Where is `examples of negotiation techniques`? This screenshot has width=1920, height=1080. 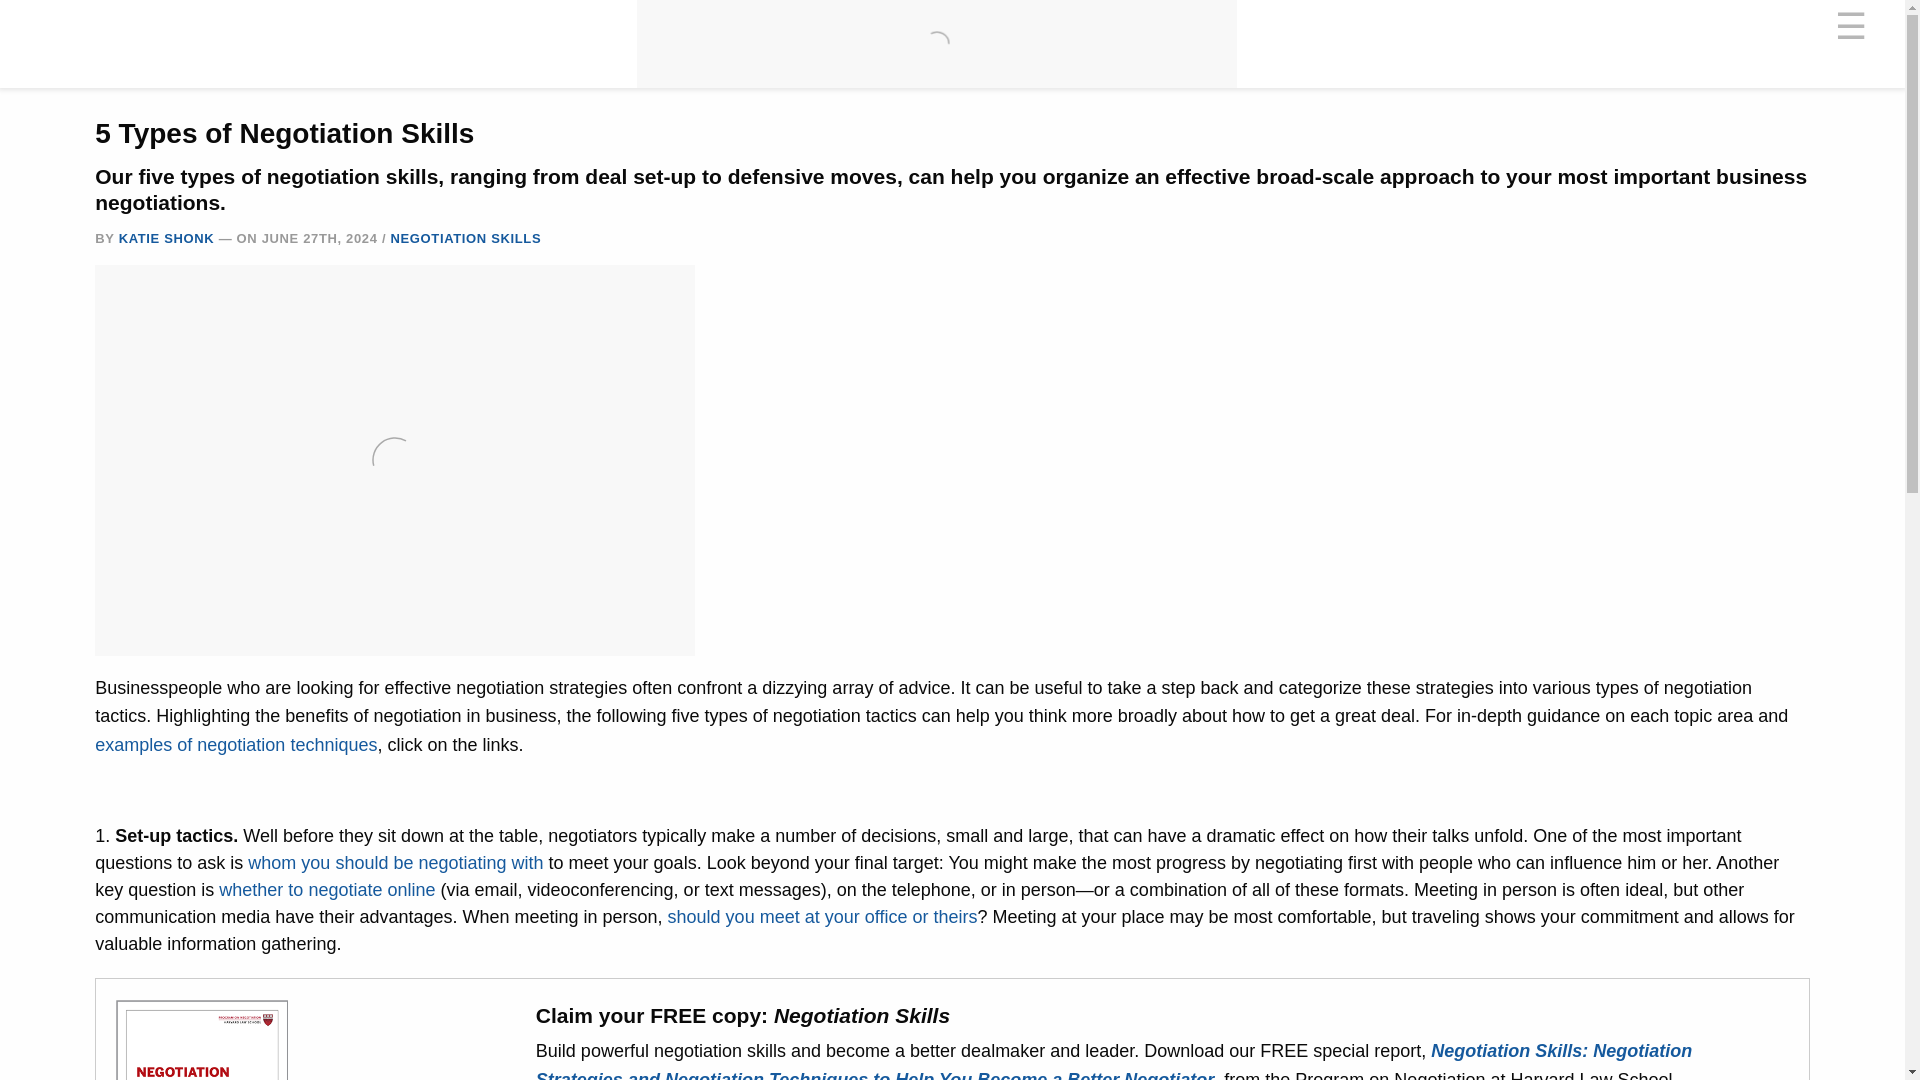 examples of negotiation techniques is located at coordinates (235, 744).